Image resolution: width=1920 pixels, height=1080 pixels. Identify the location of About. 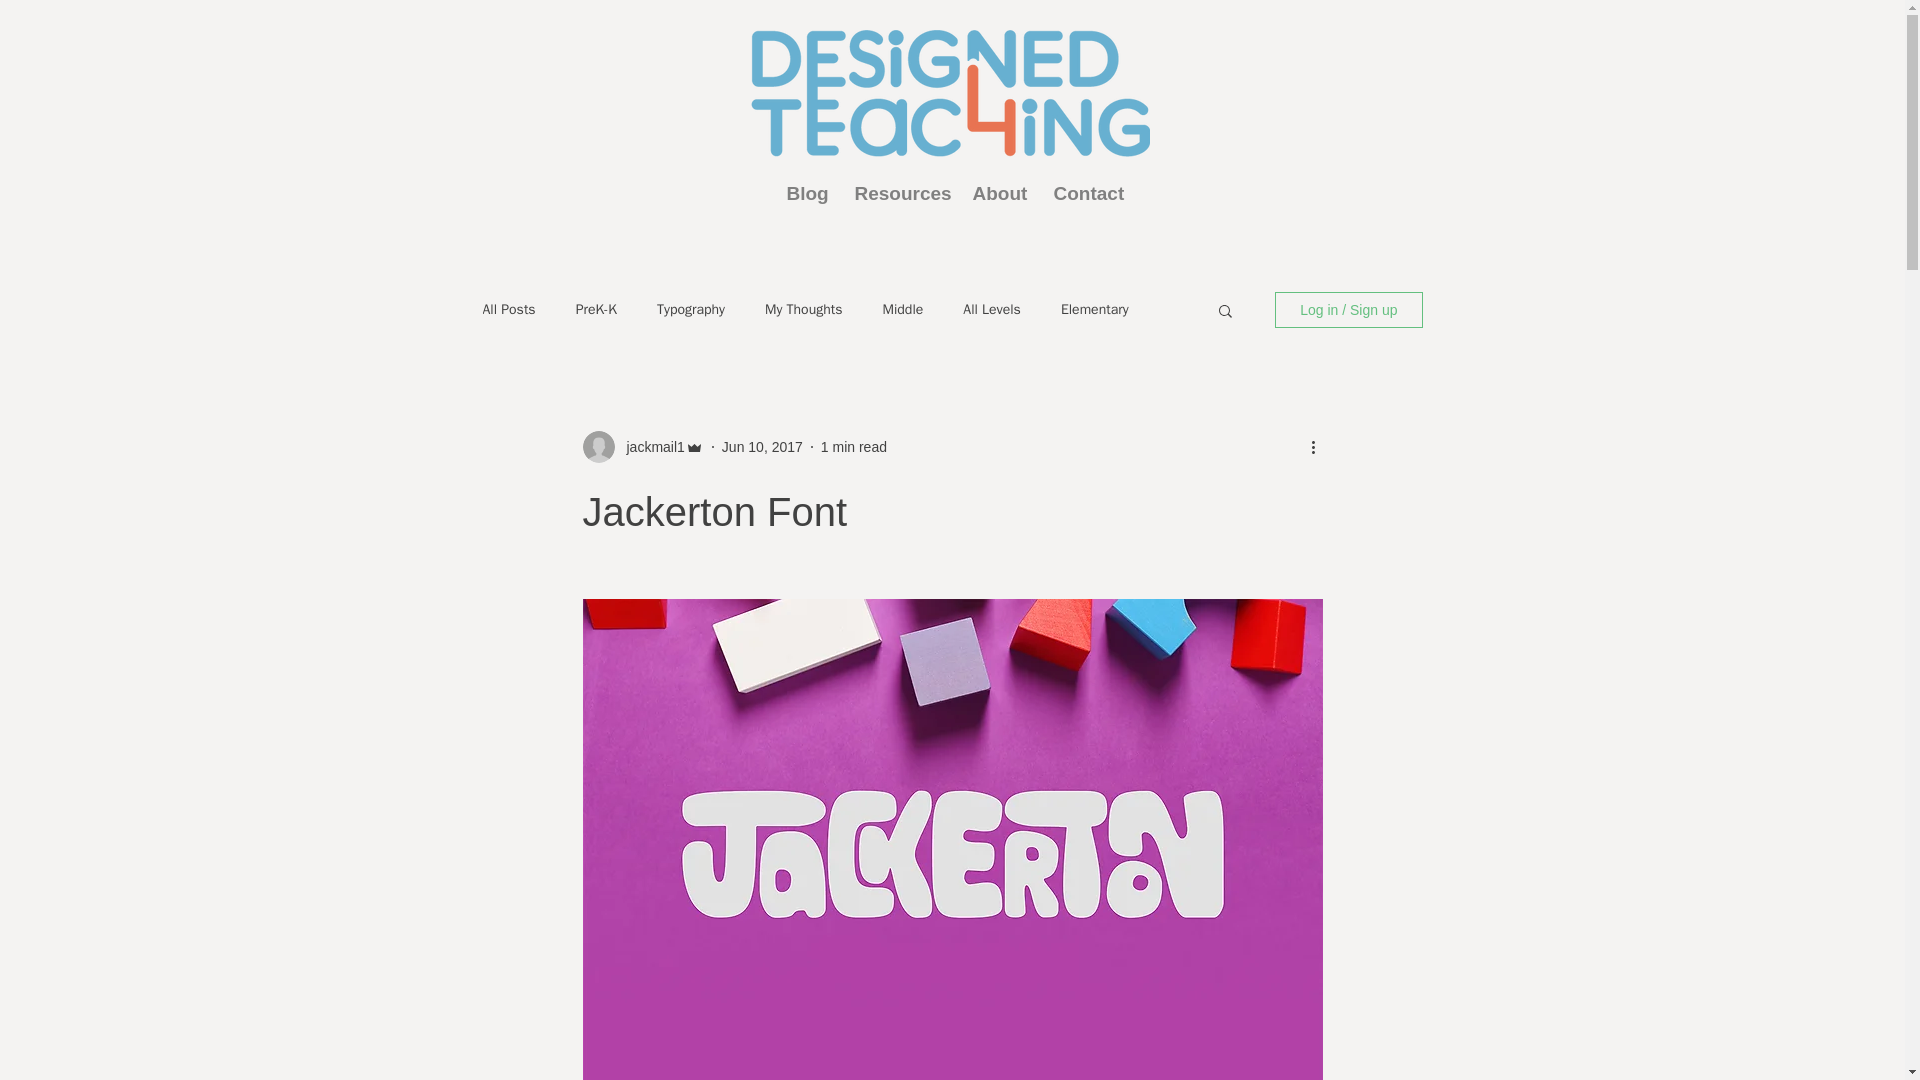
(998, 194).